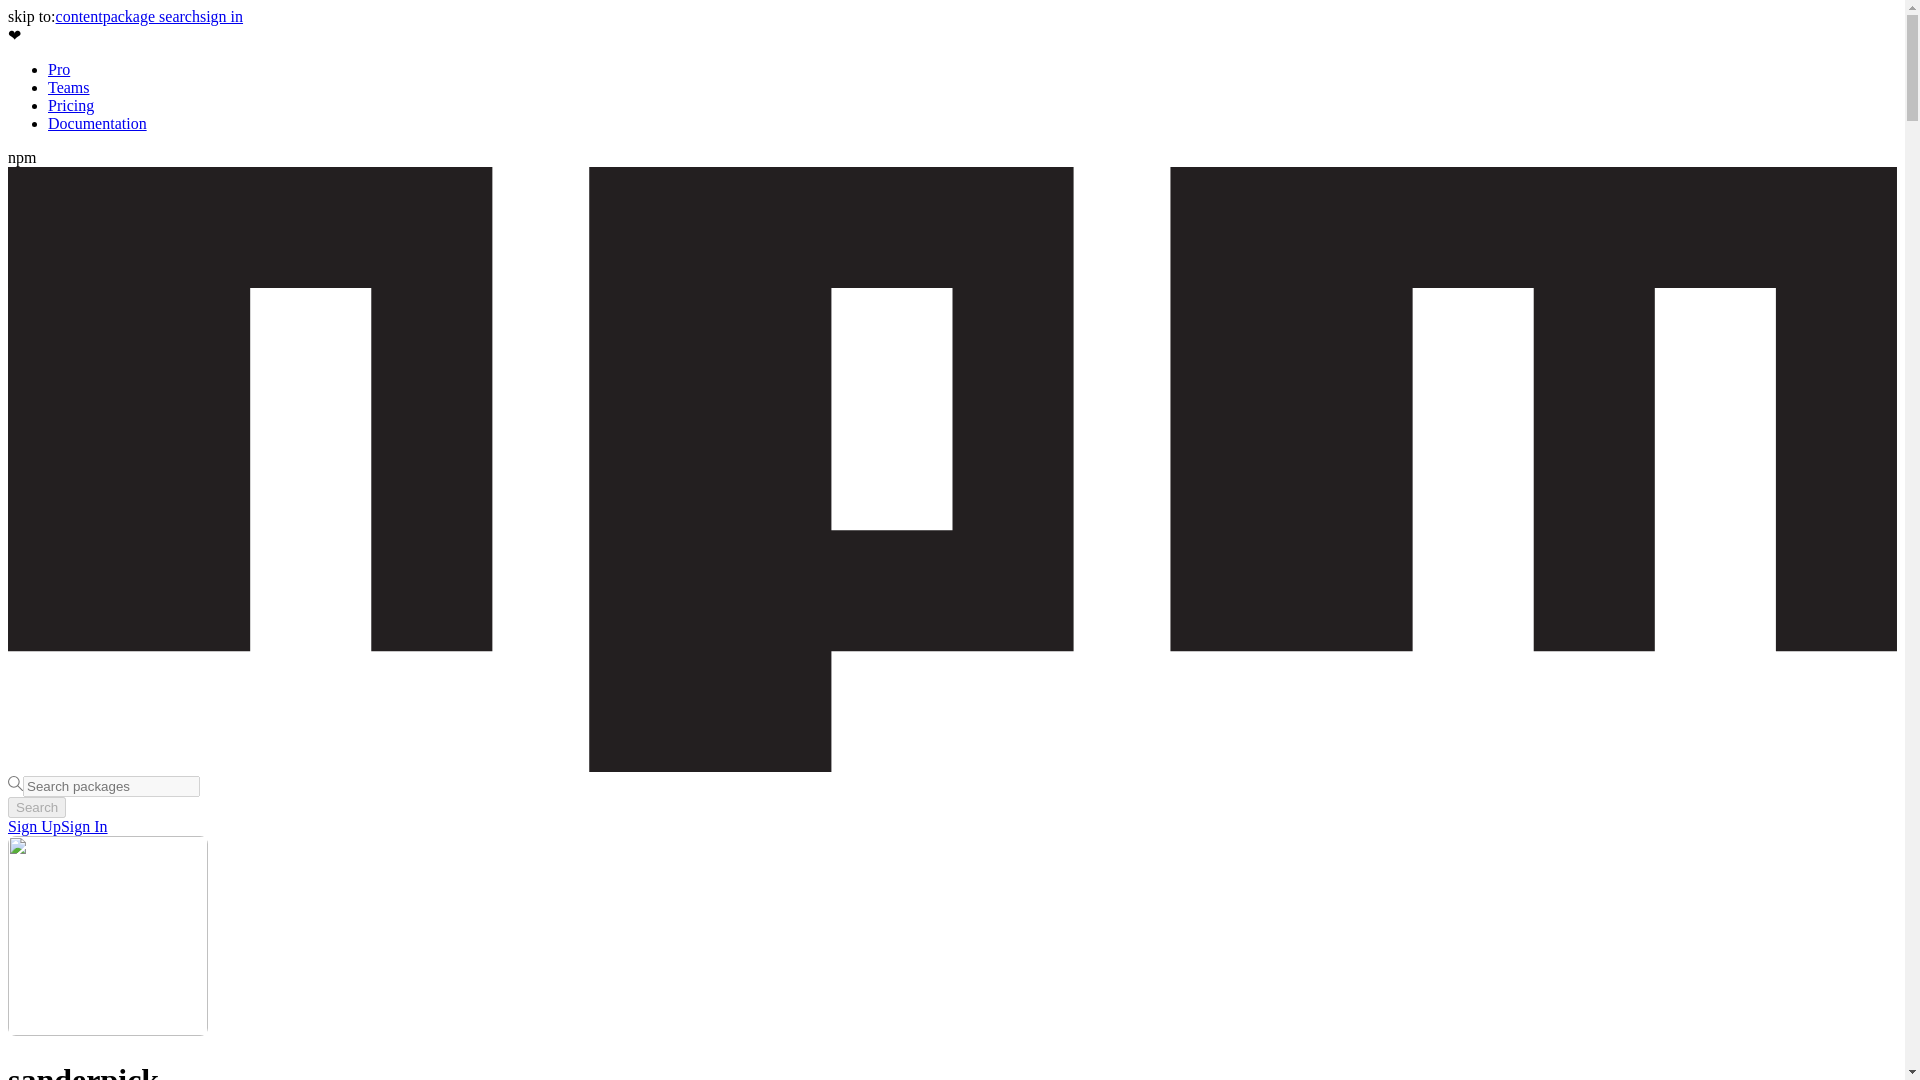  I want to click on sign in, so click(221, 16).